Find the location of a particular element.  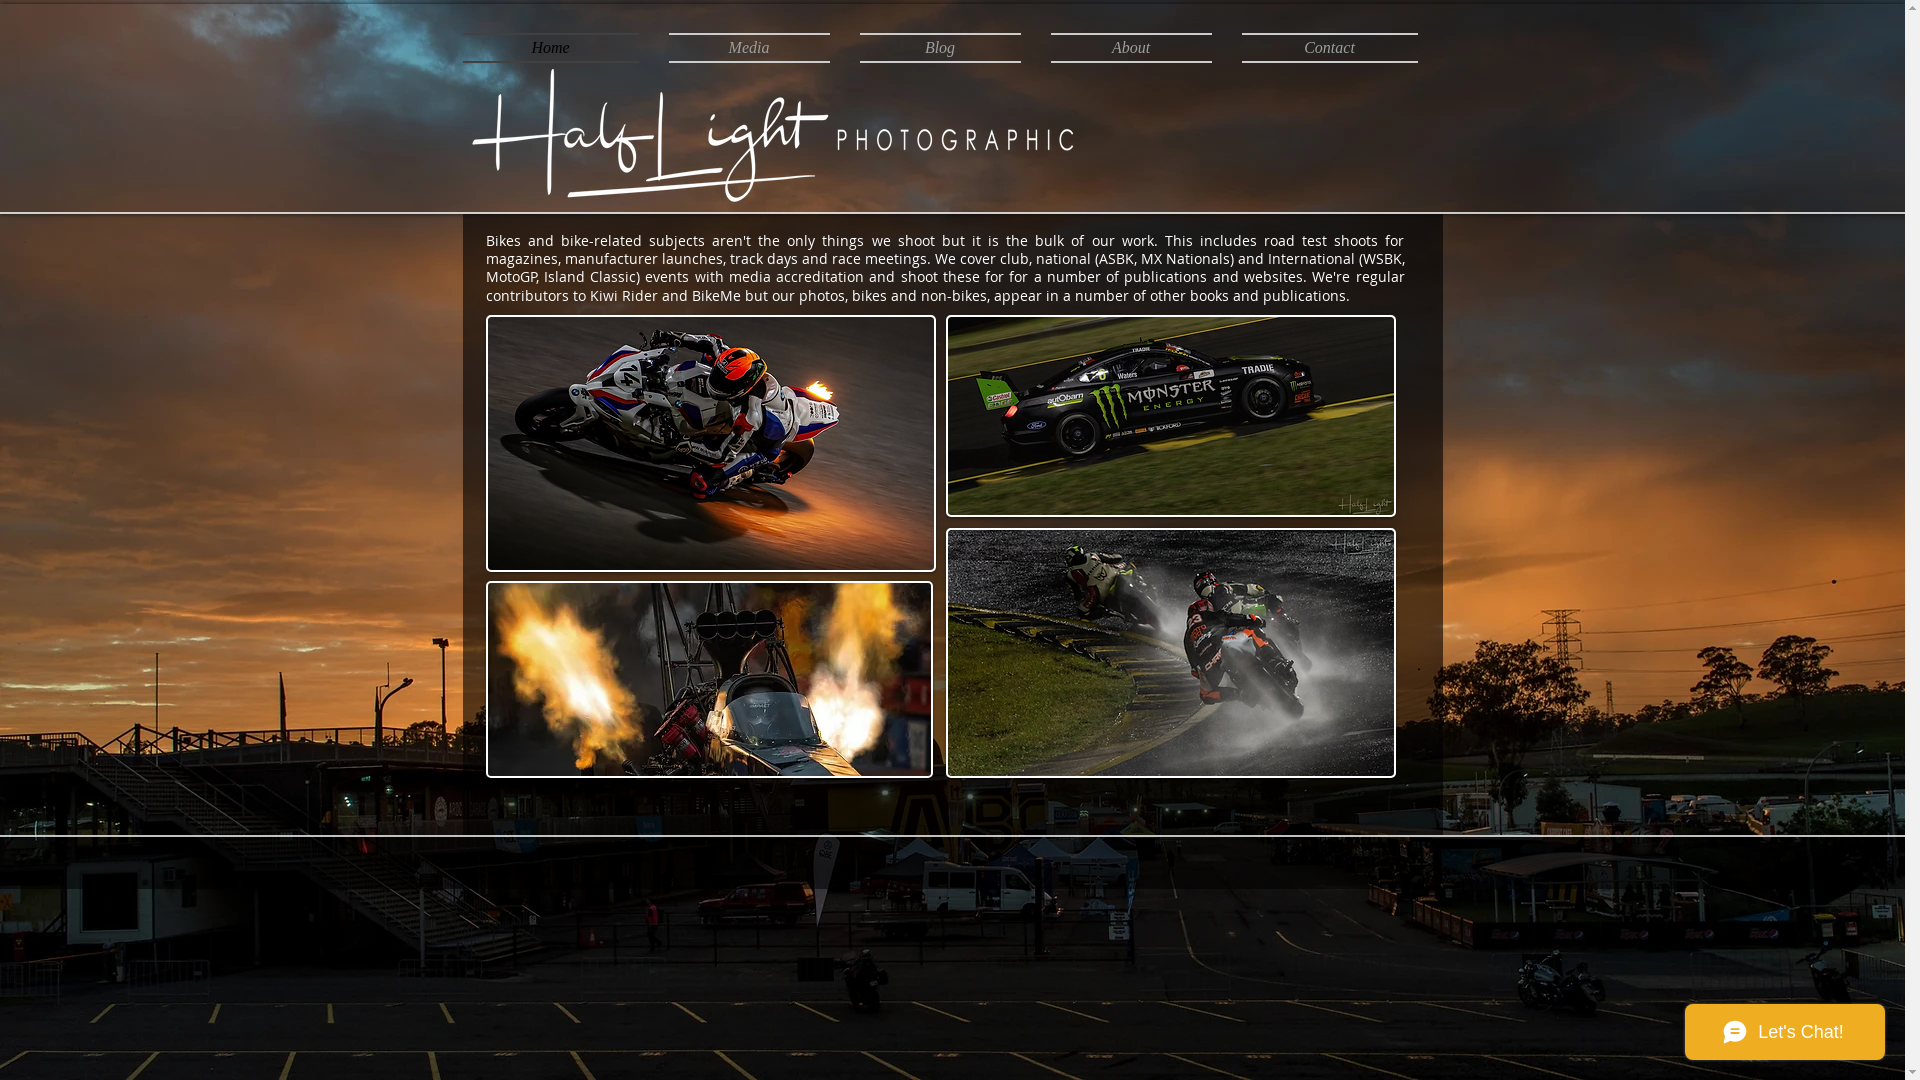

Media is located at coordinates (750, 48).